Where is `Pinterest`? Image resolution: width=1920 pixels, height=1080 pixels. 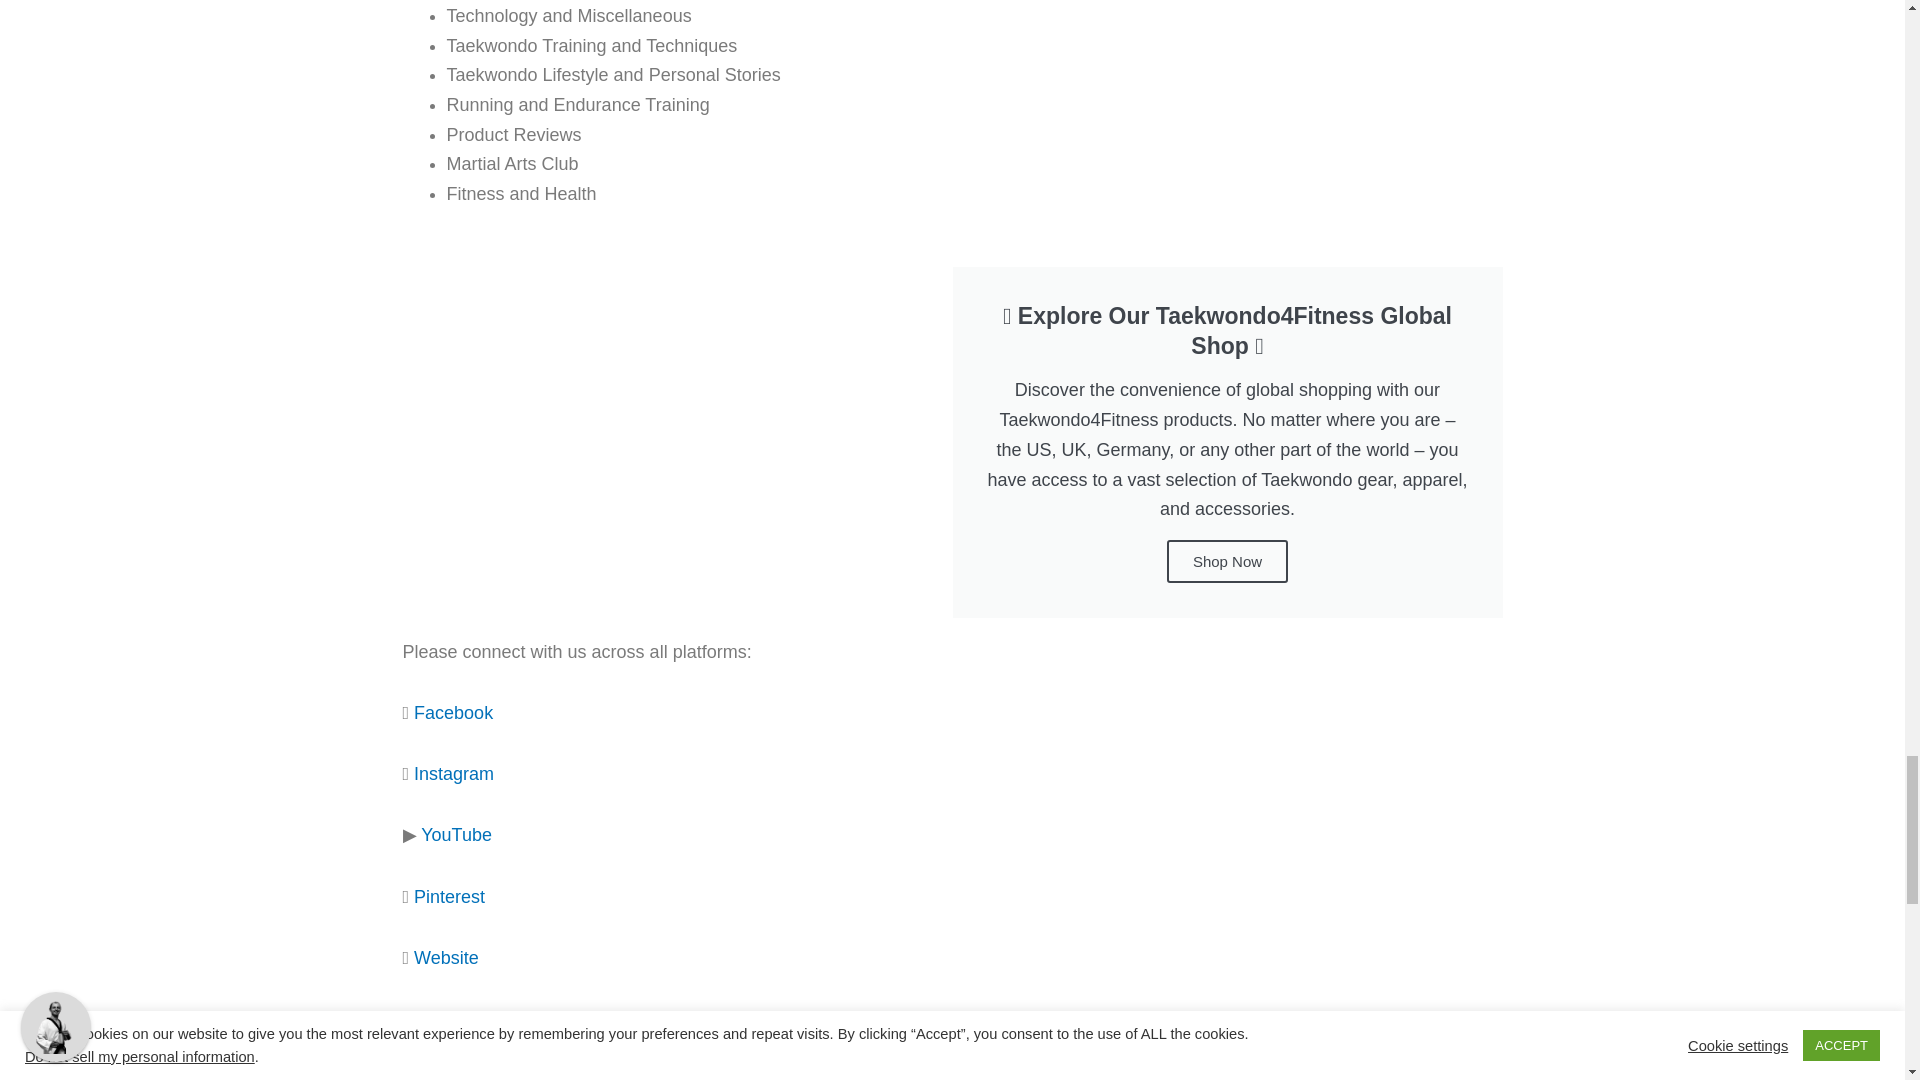
Pinterest is located at coordinates (450, 896).